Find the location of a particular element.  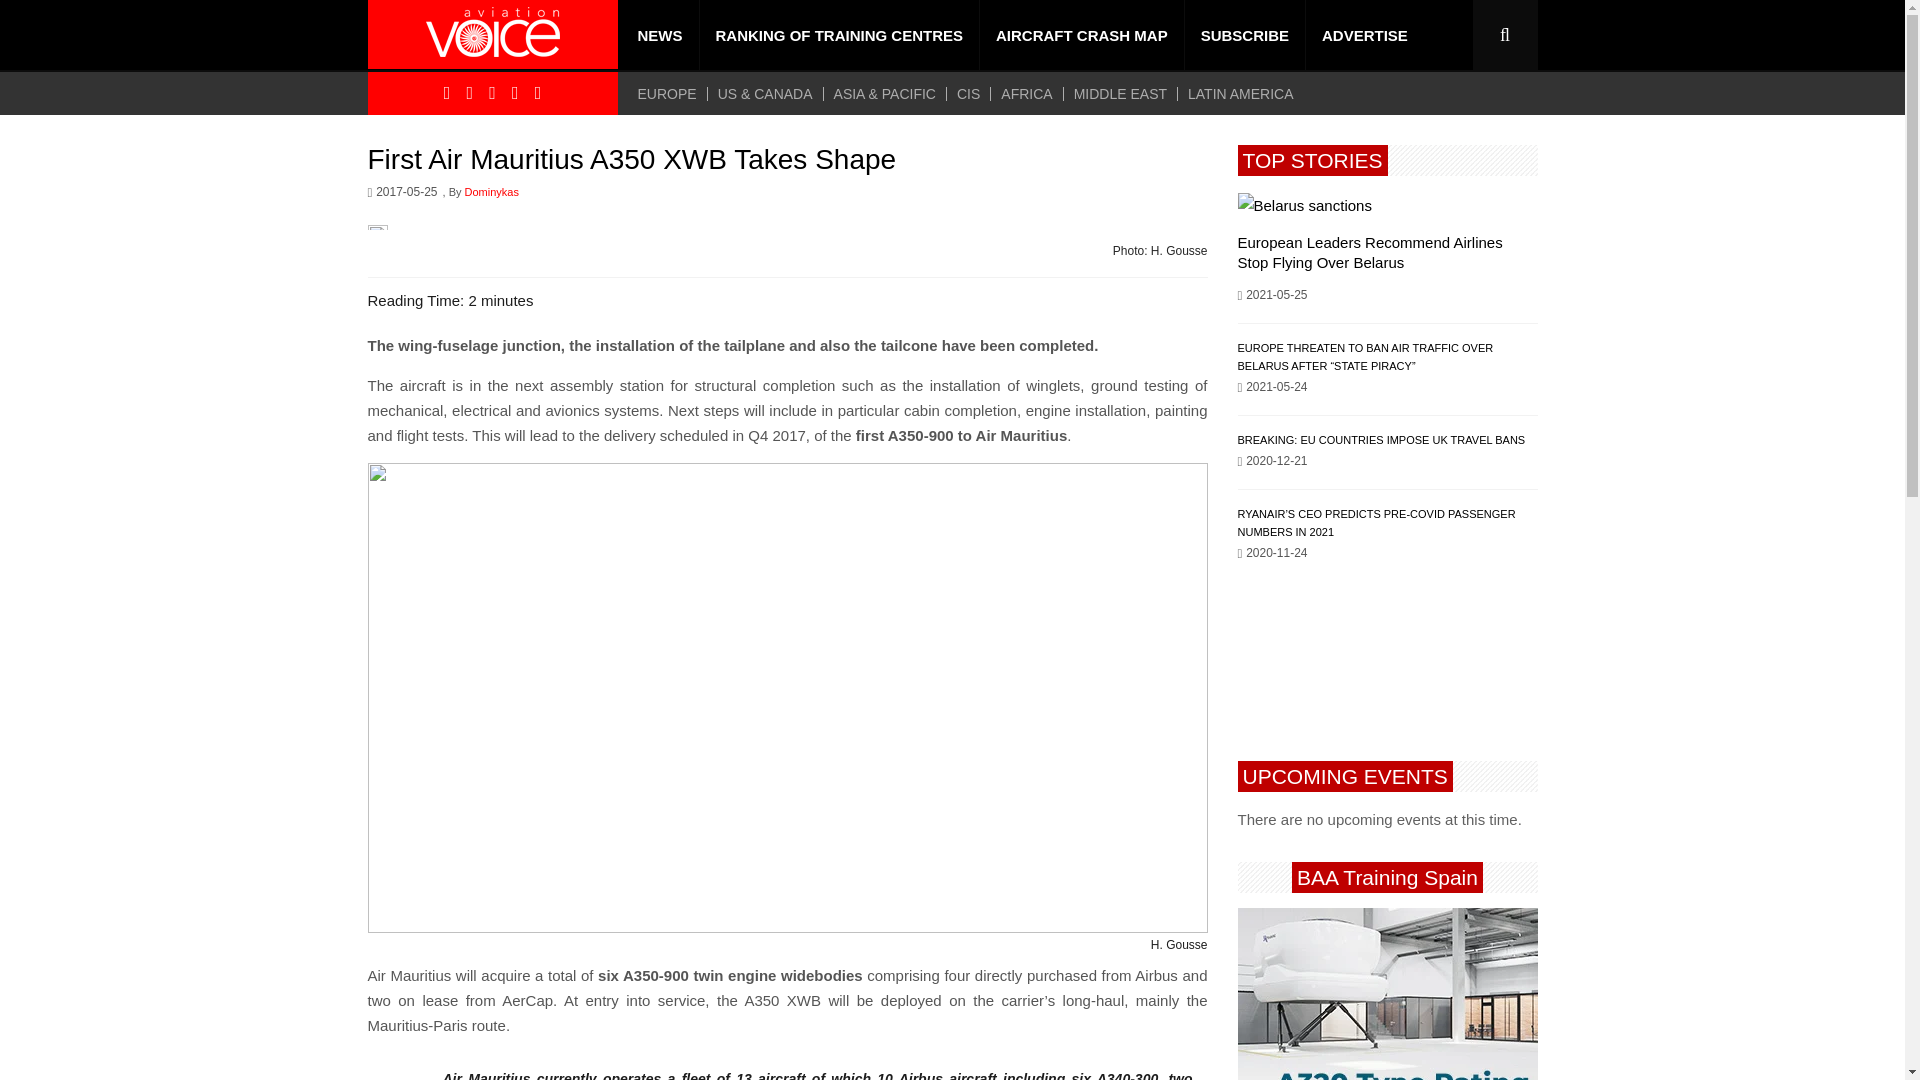

RANKING OF TRAINING CENTRES is located at coordinates (840, 35).